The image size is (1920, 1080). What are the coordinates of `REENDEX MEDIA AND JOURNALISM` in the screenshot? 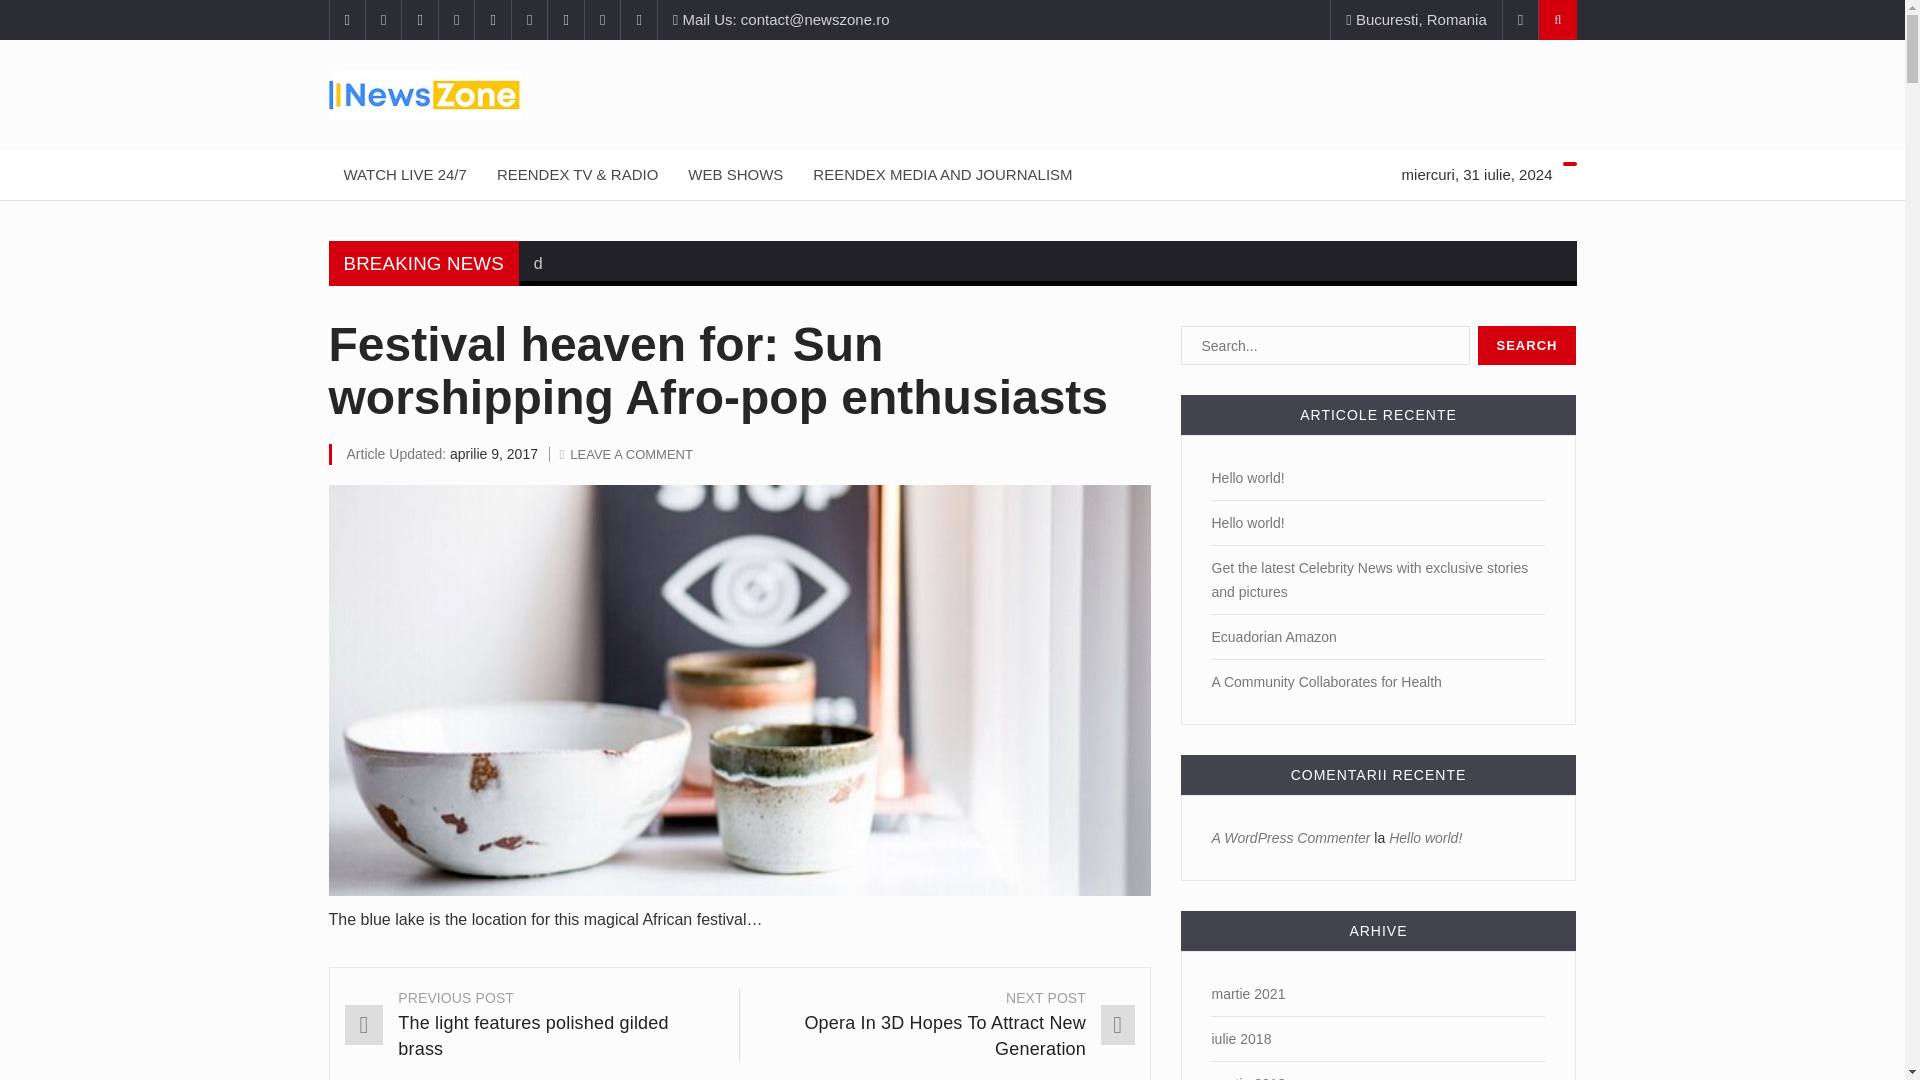 It's located at (942, 174).